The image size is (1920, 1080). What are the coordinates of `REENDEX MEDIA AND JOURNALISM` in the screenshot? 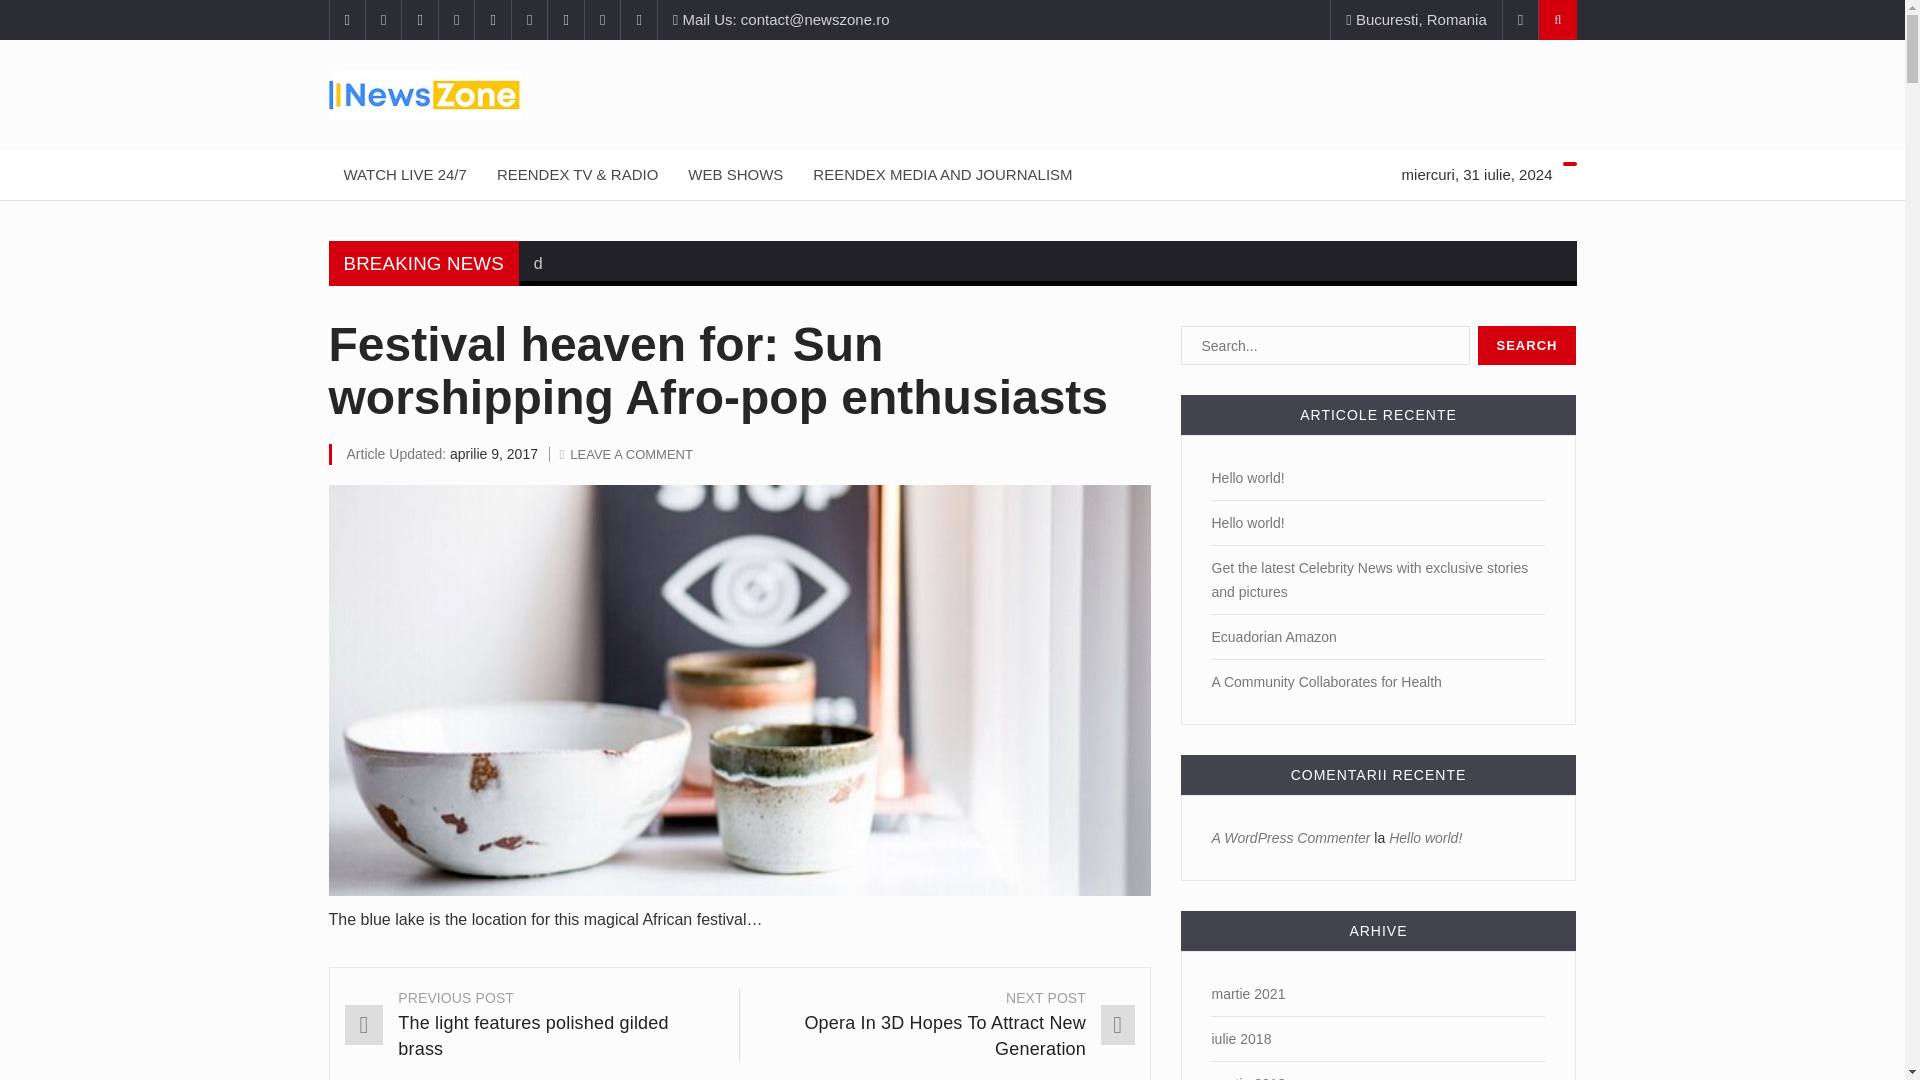 It's located at (942, 174).